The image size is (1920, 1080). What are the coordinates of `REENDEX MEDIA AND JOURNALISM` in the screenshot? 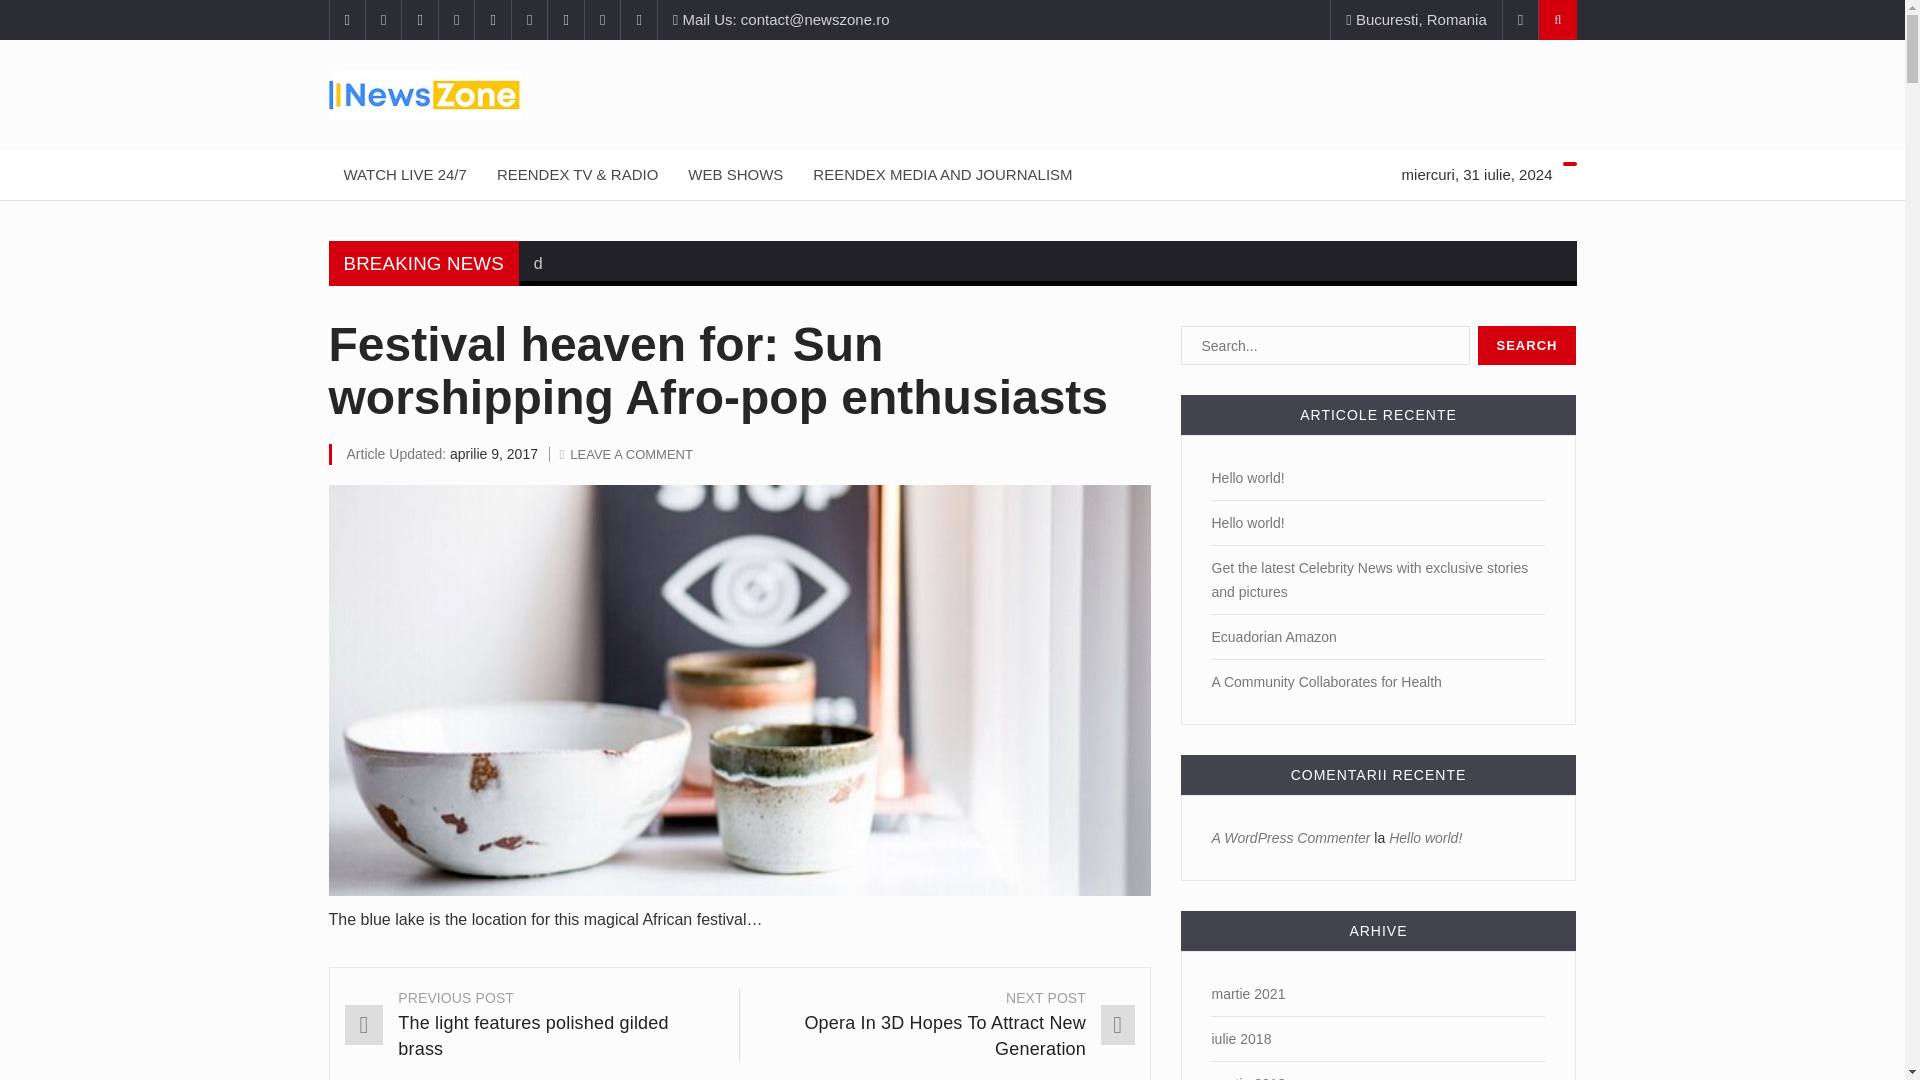 It's located at (942, 174).